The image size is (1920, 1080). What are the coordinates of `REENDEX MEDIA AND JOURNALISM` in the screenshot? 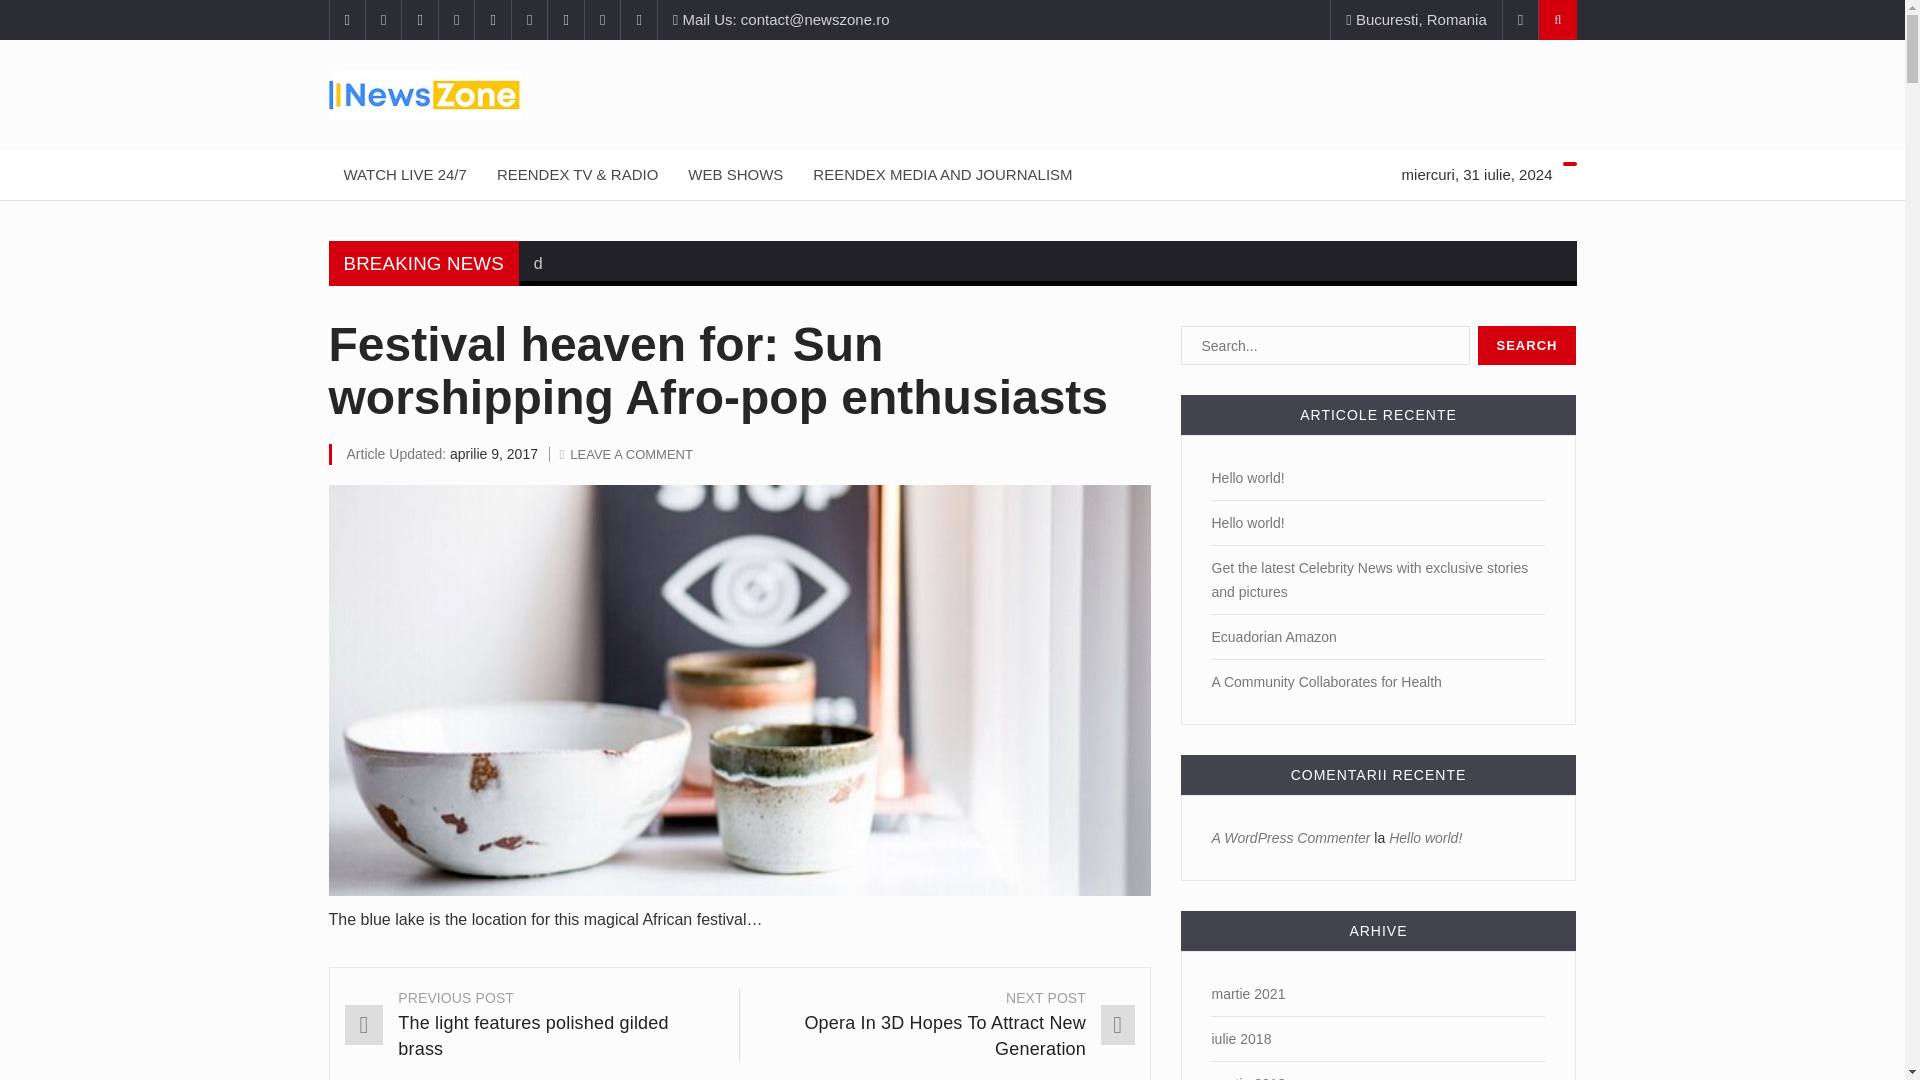 It's located at (942, 174).